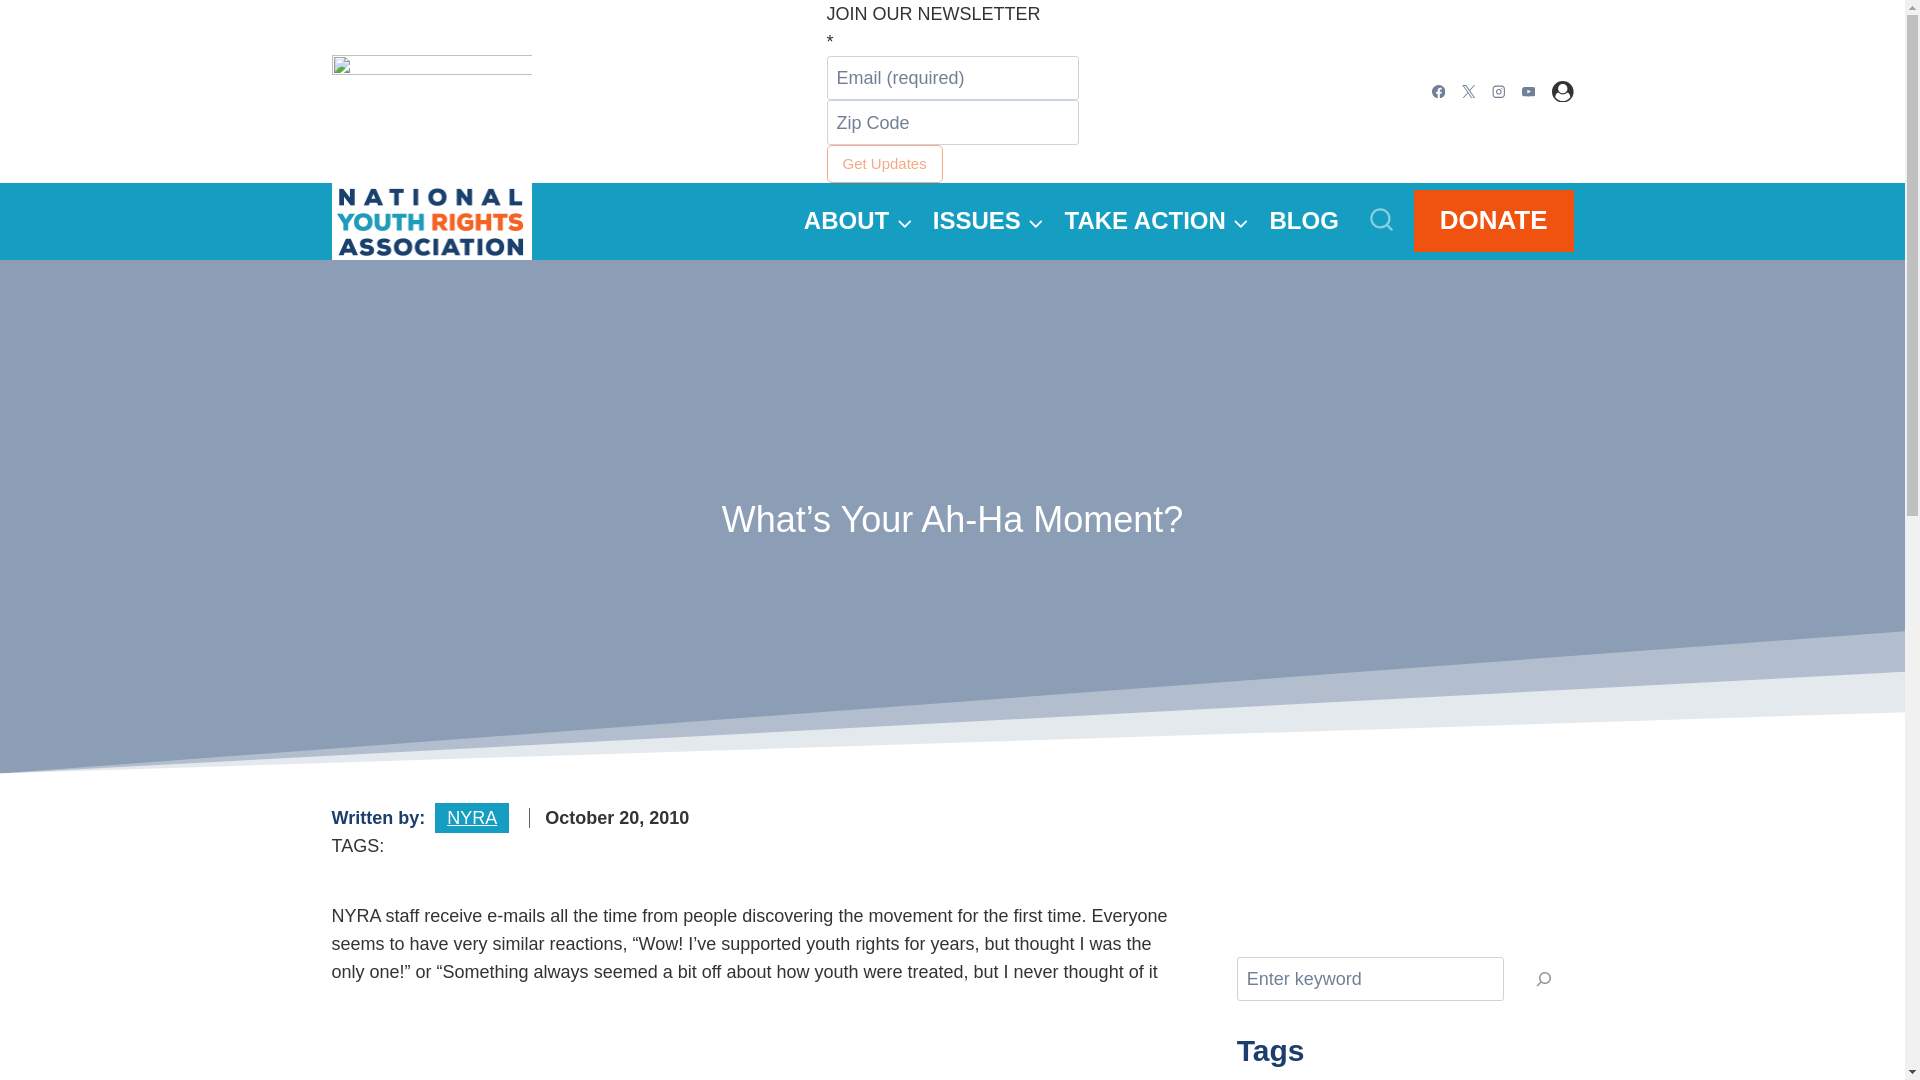  What do you see at coordinates (1304, 221) in the screenshot?
I see `BLOG` at bounding box center [1304, 221].